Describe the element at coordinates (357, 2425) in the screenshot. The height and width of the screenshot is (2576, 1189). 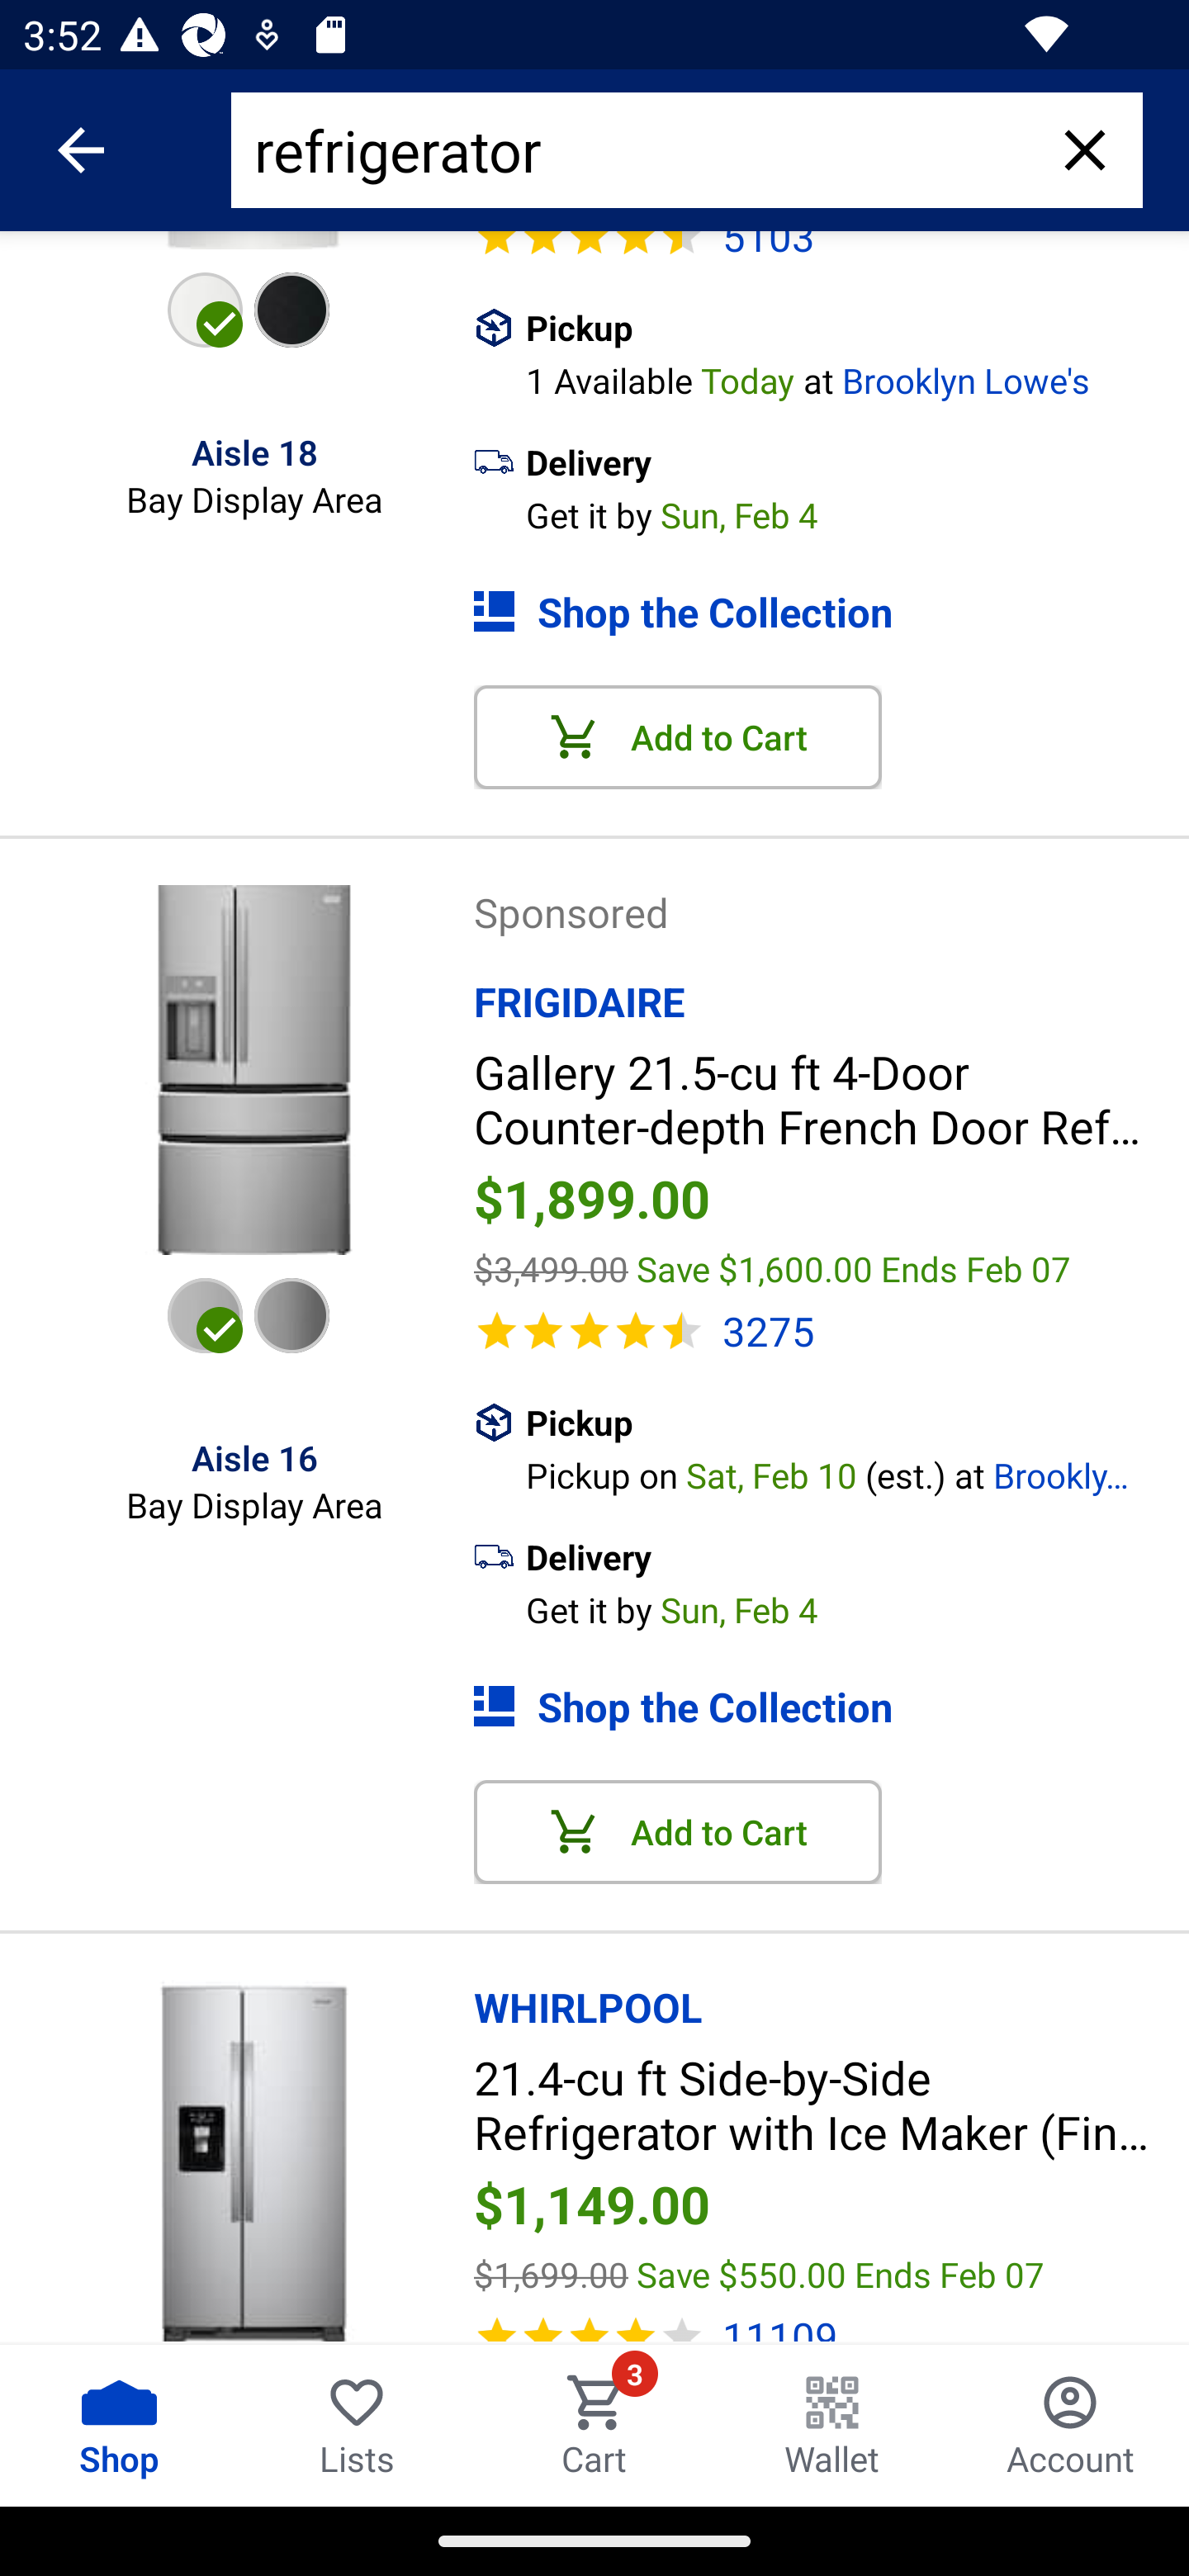
I see `Lists` at that location.